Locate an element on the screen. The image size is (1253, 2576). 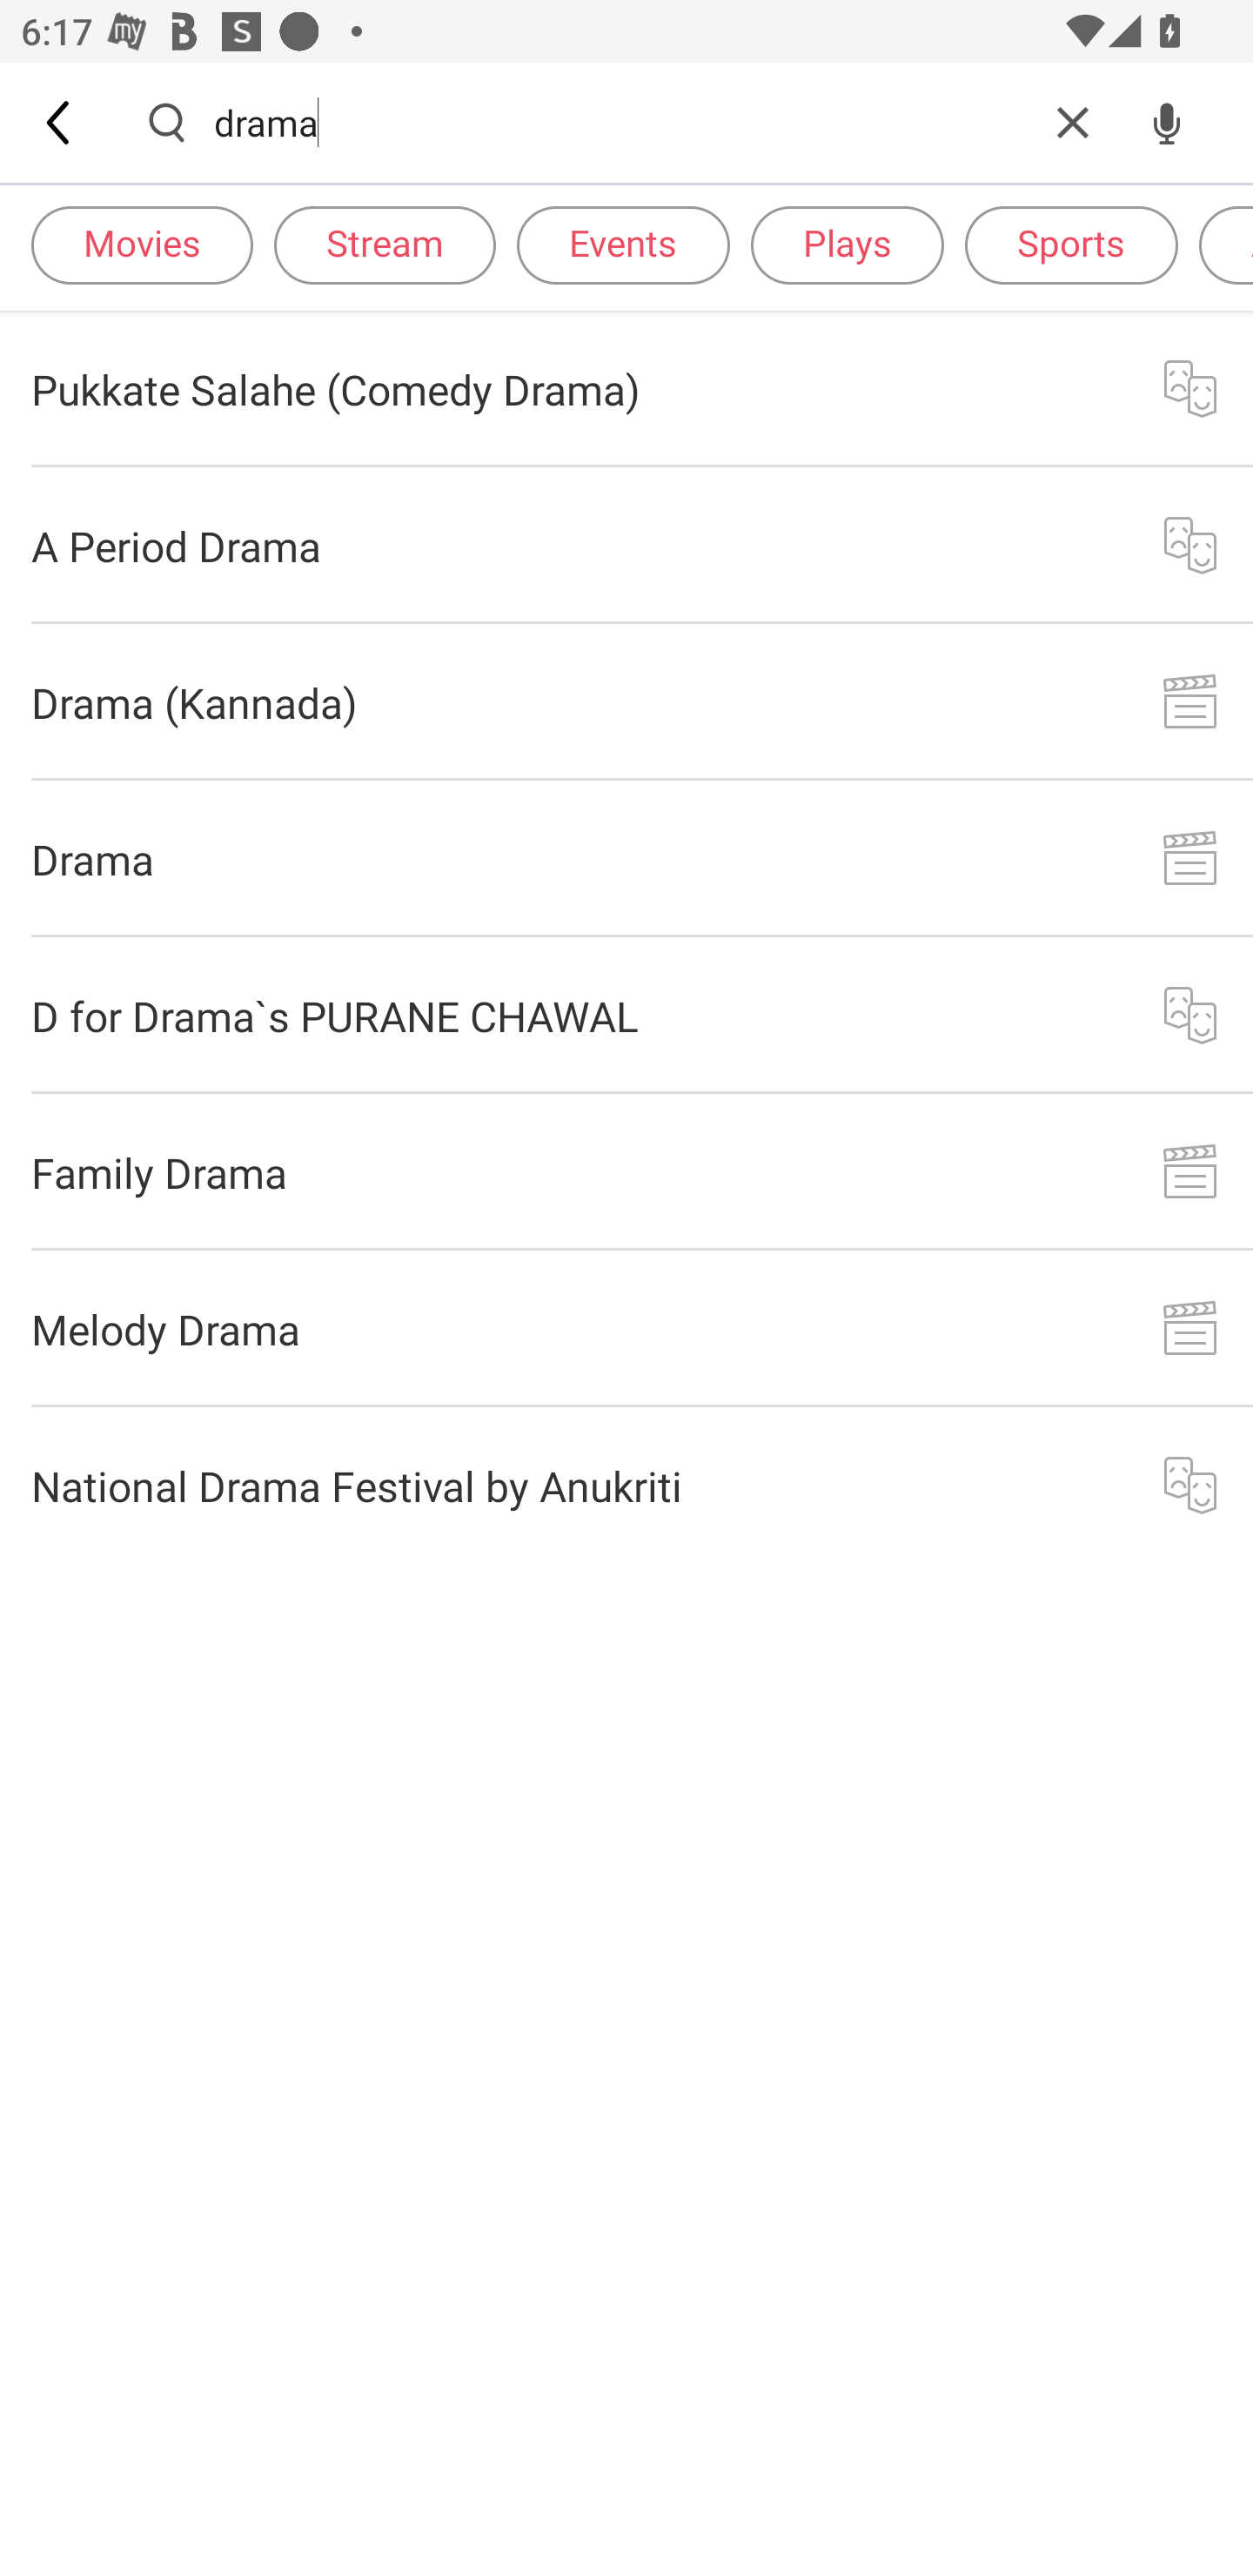
Drama is located at coordinates (626, 858).